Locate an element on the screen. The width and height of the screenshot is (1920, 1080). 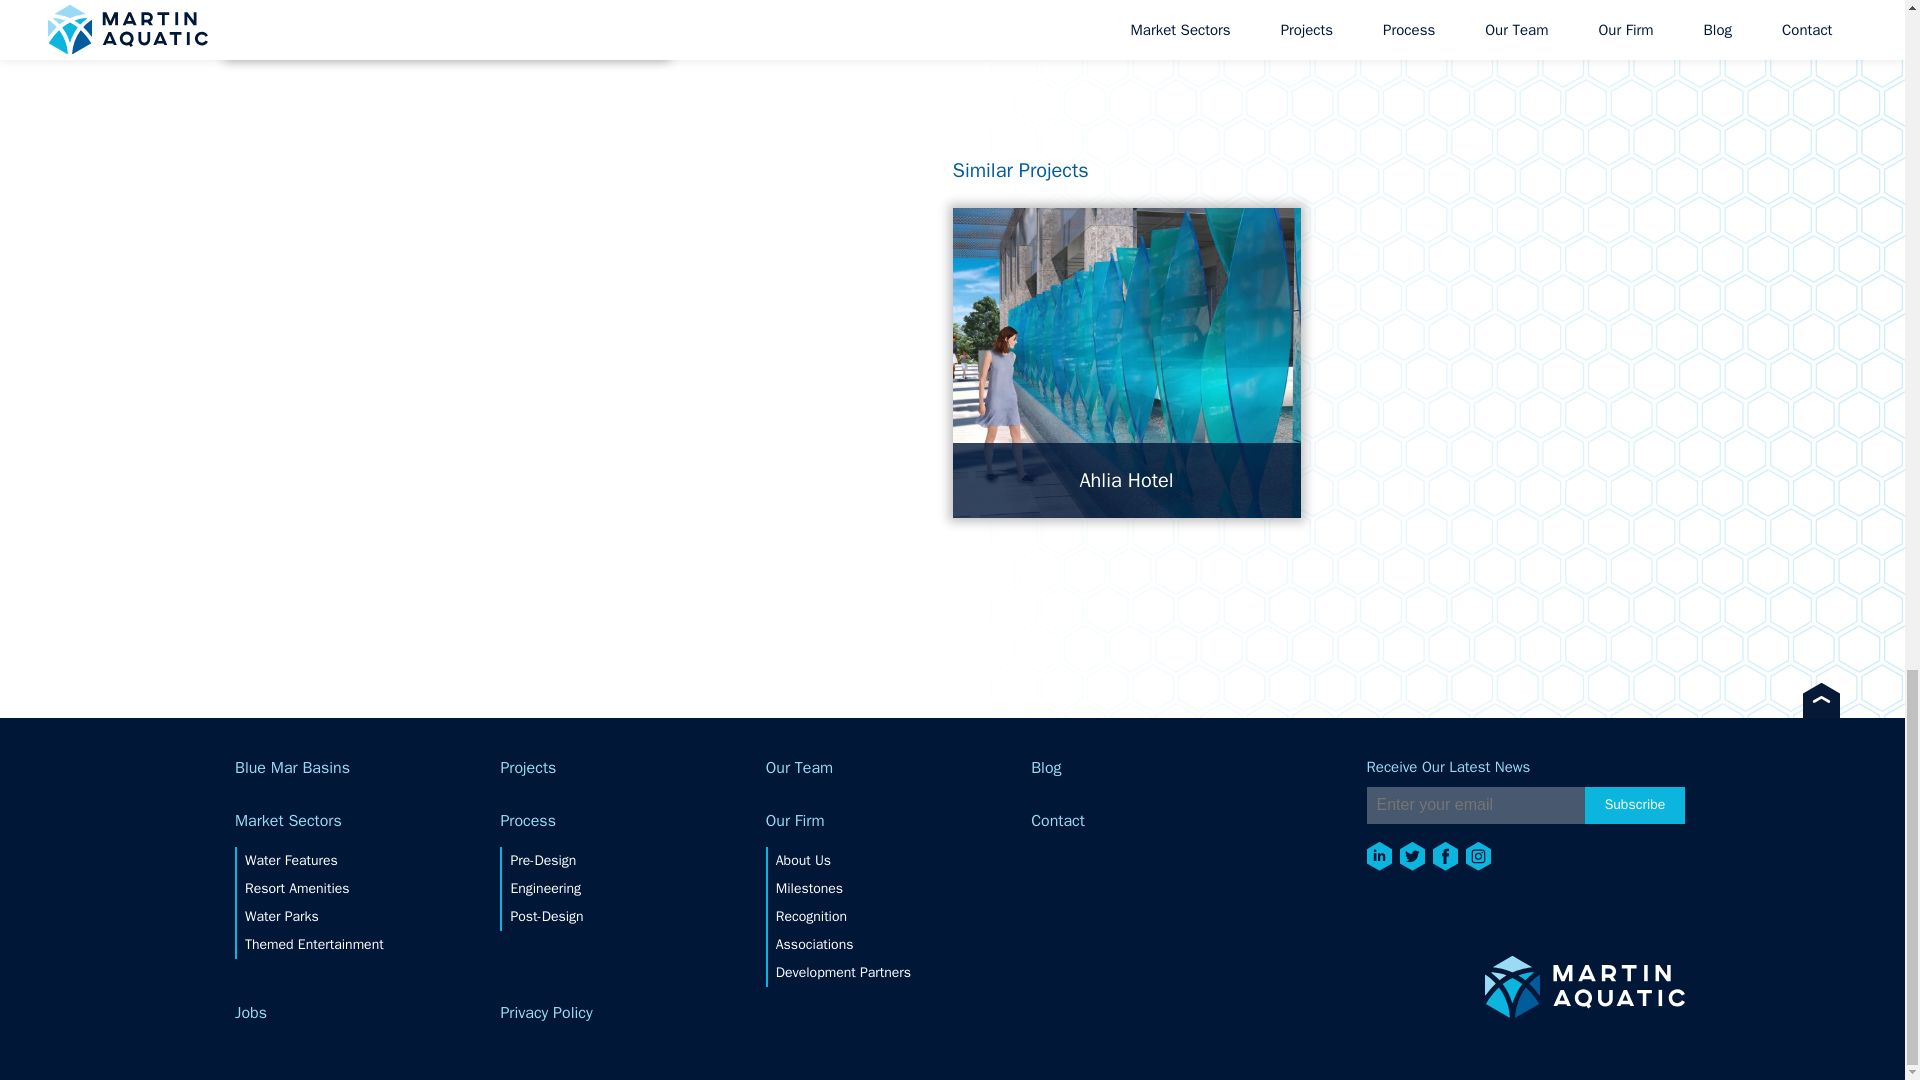
Engineering is located at coordinates (546, 888).